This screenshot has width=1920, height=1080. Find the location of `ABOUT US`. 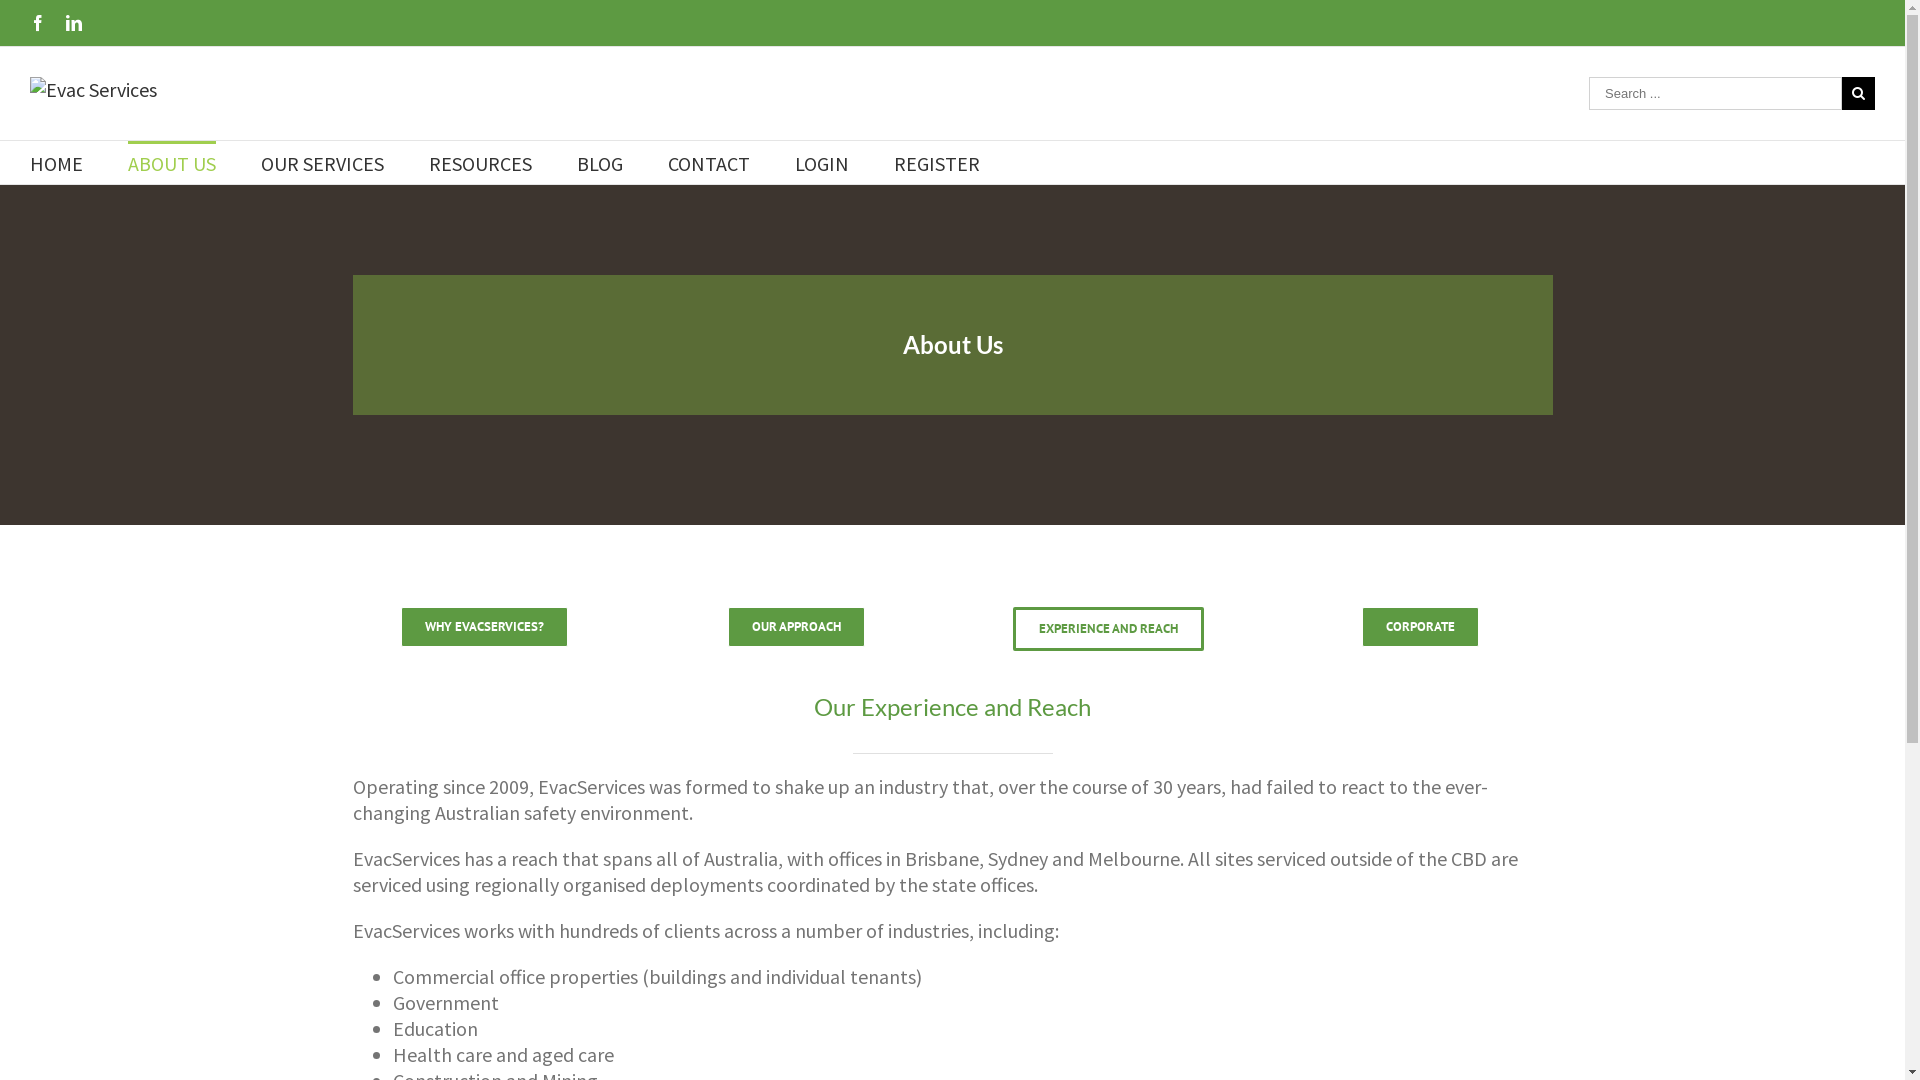

ABOUT US is located at coordinates (172, 162).